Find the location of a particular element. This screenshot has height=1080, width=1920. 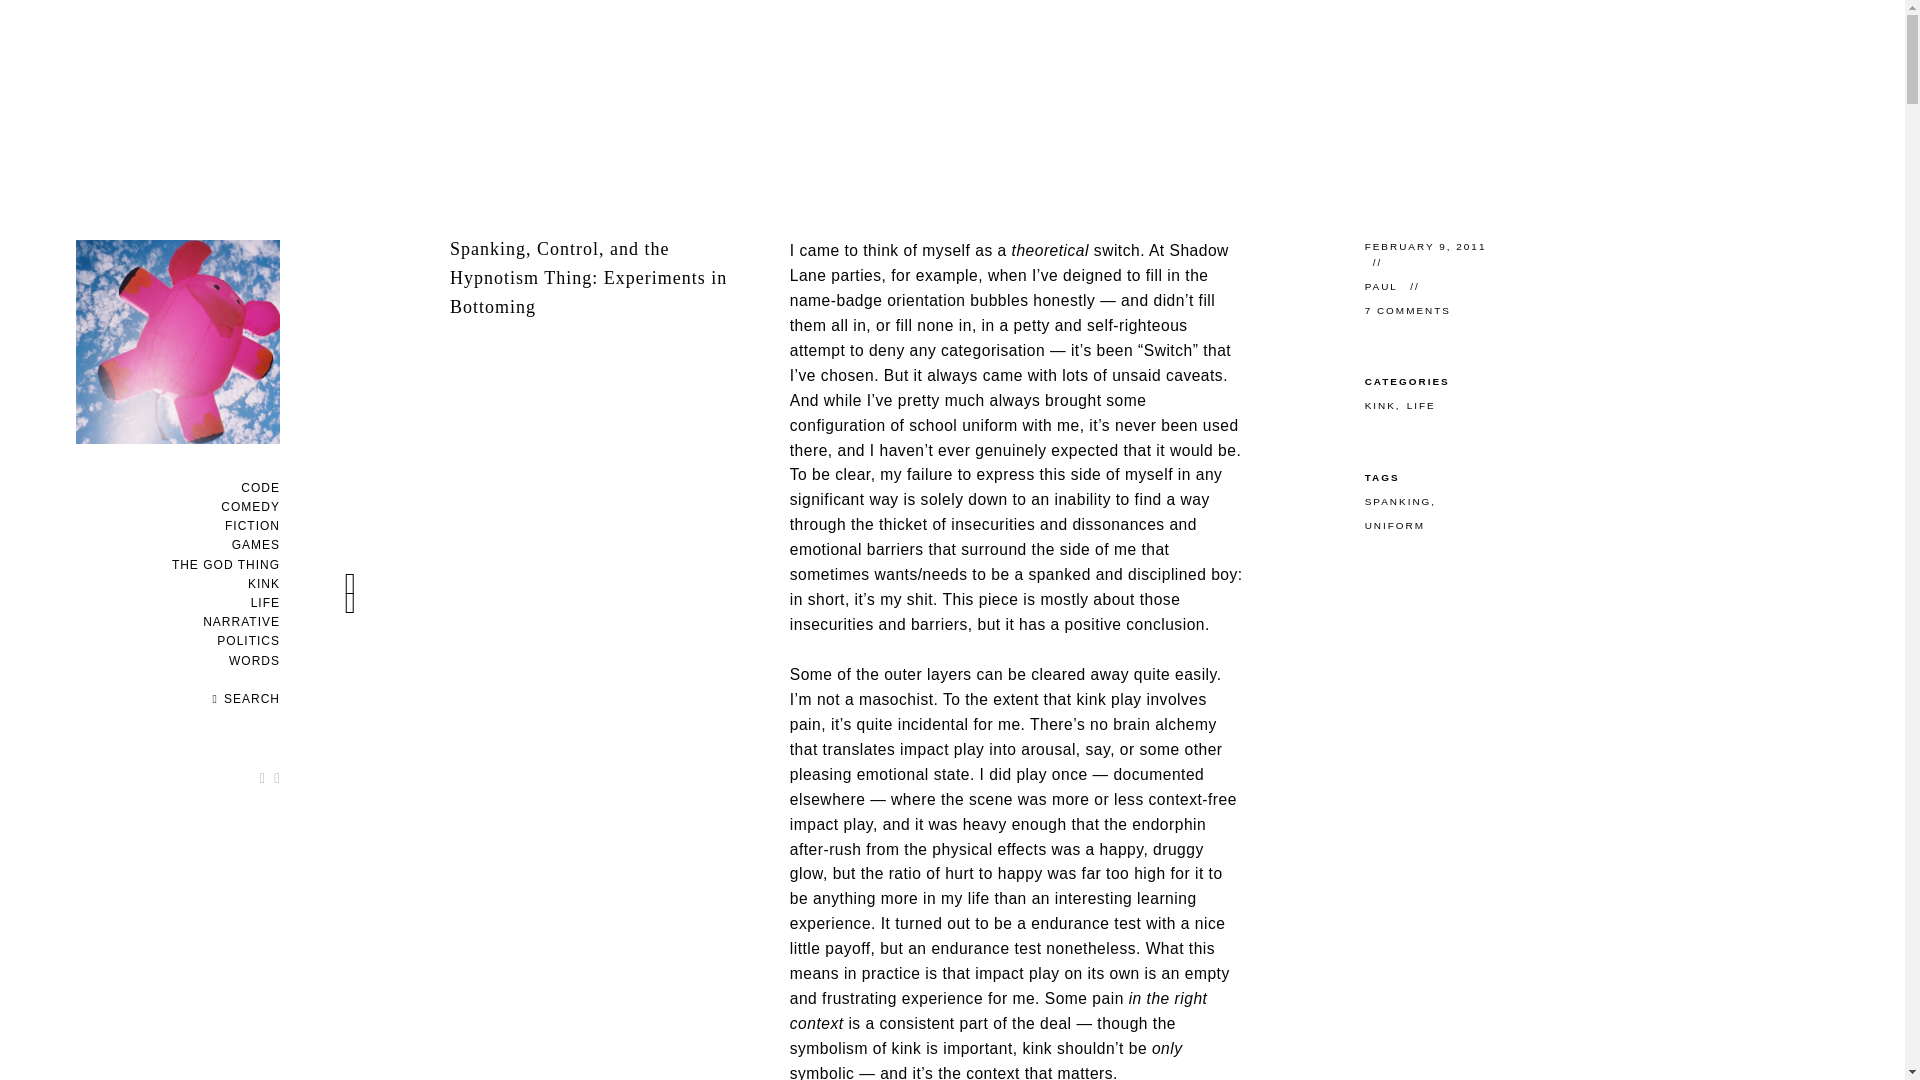

LIFE is located at coordinates (1422, 405).